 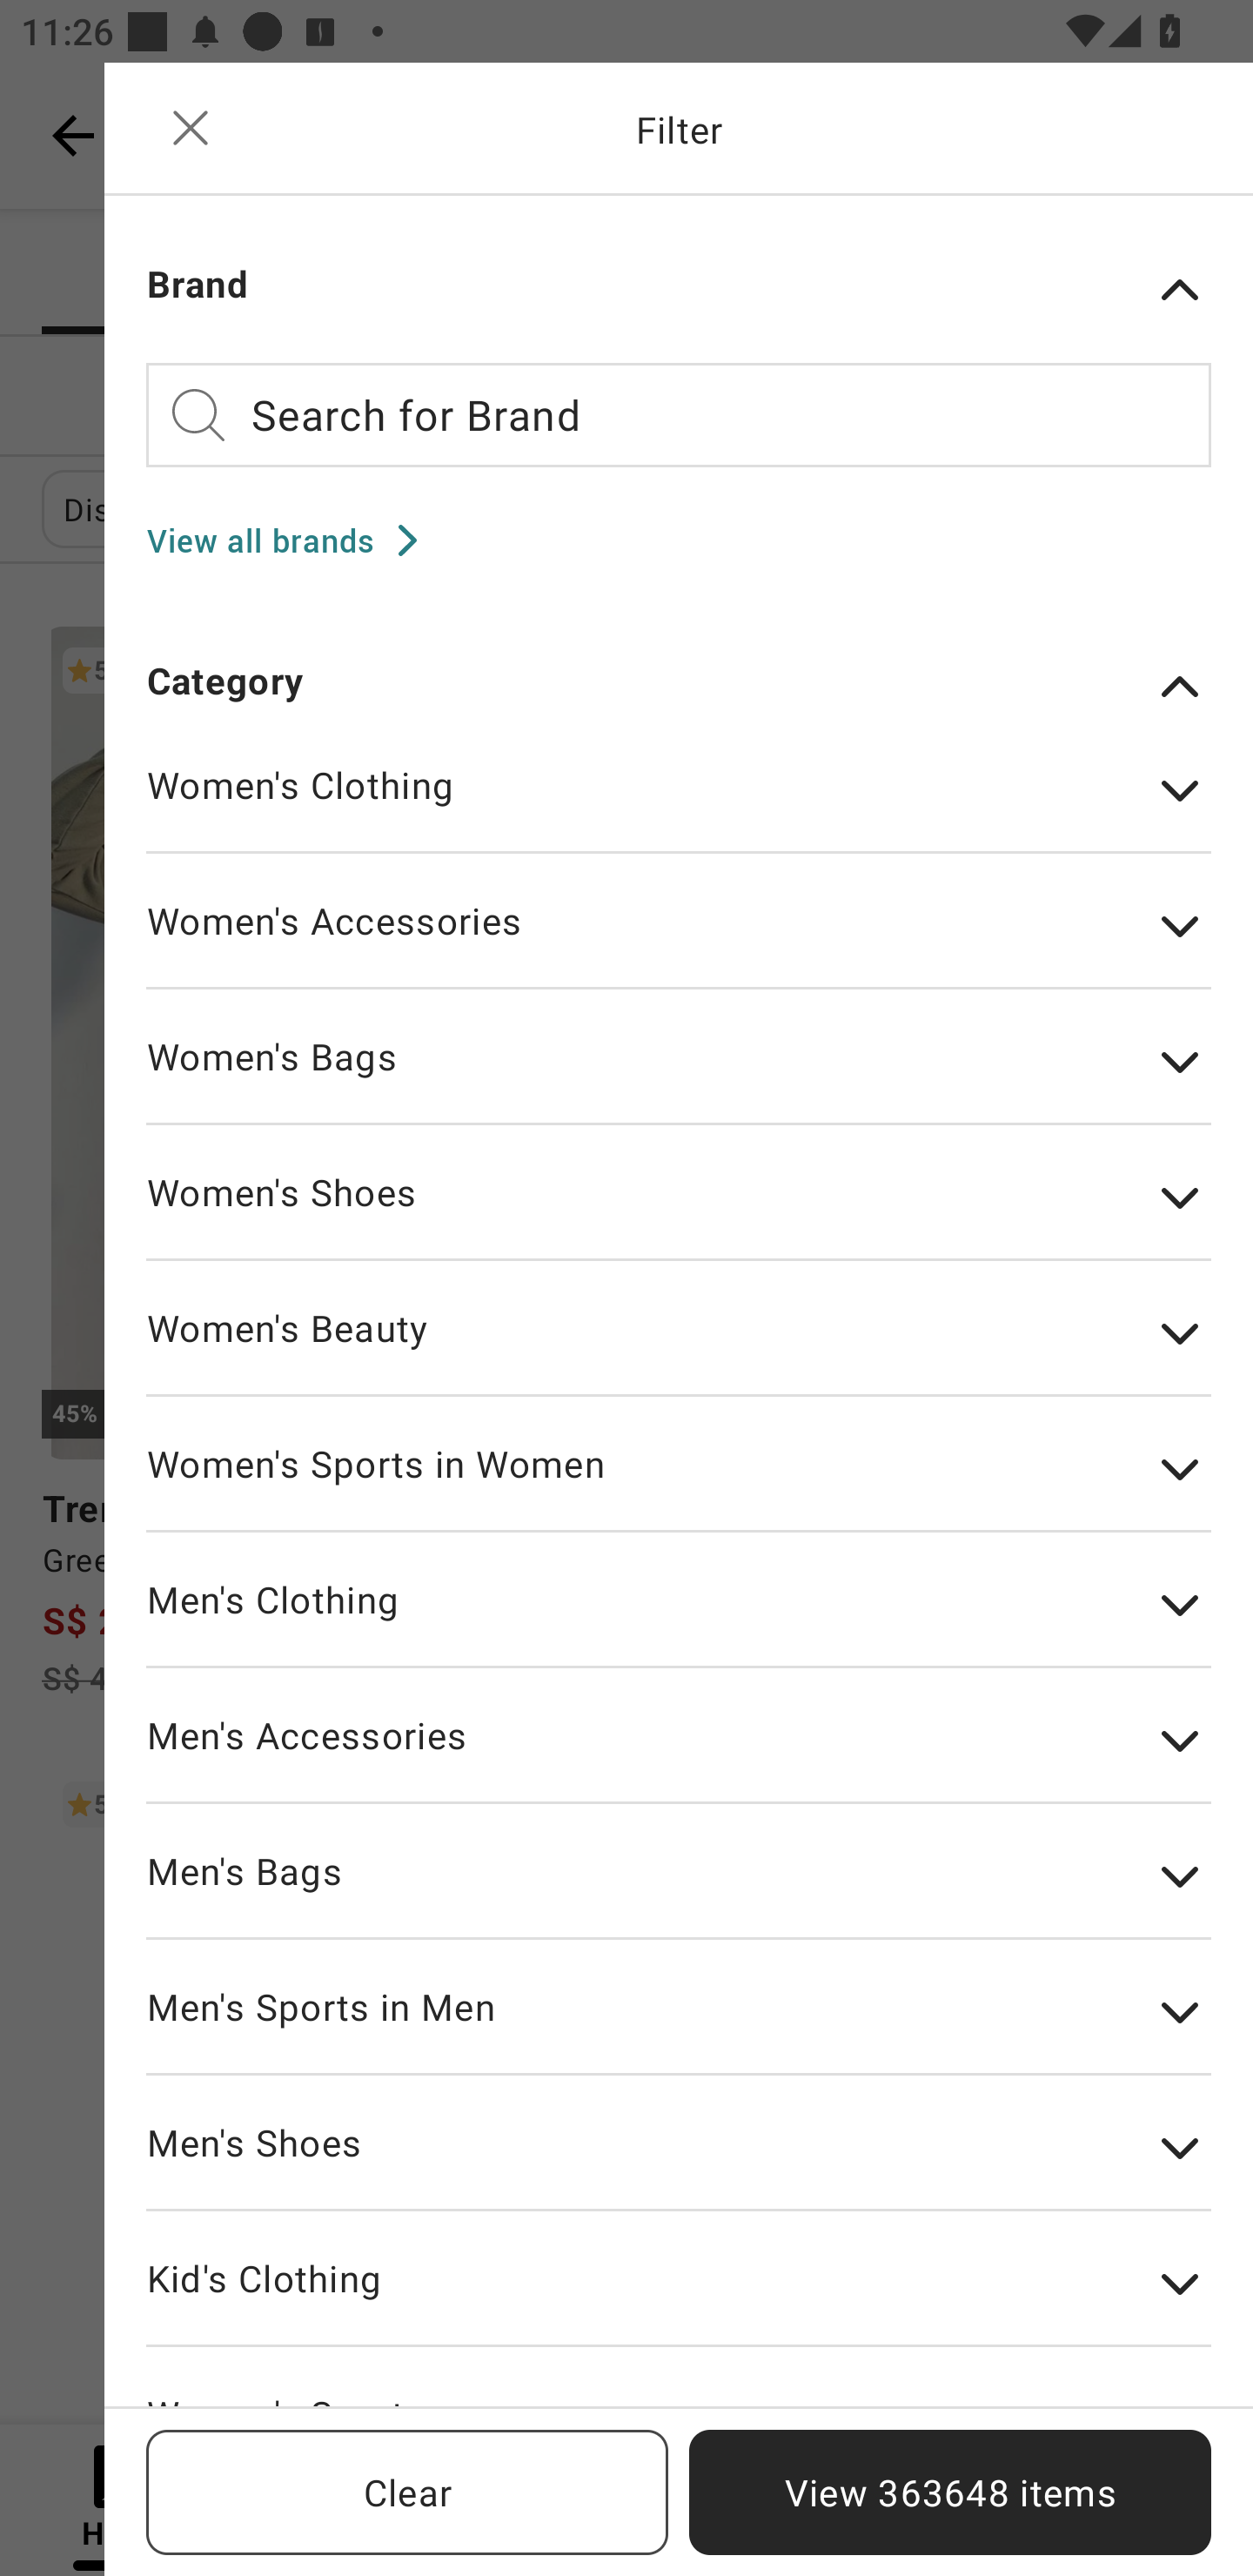 What do you see at coordinates (679, 414) in the screenshot?
I see `Search for Brand` at bounding box center [679, 414].